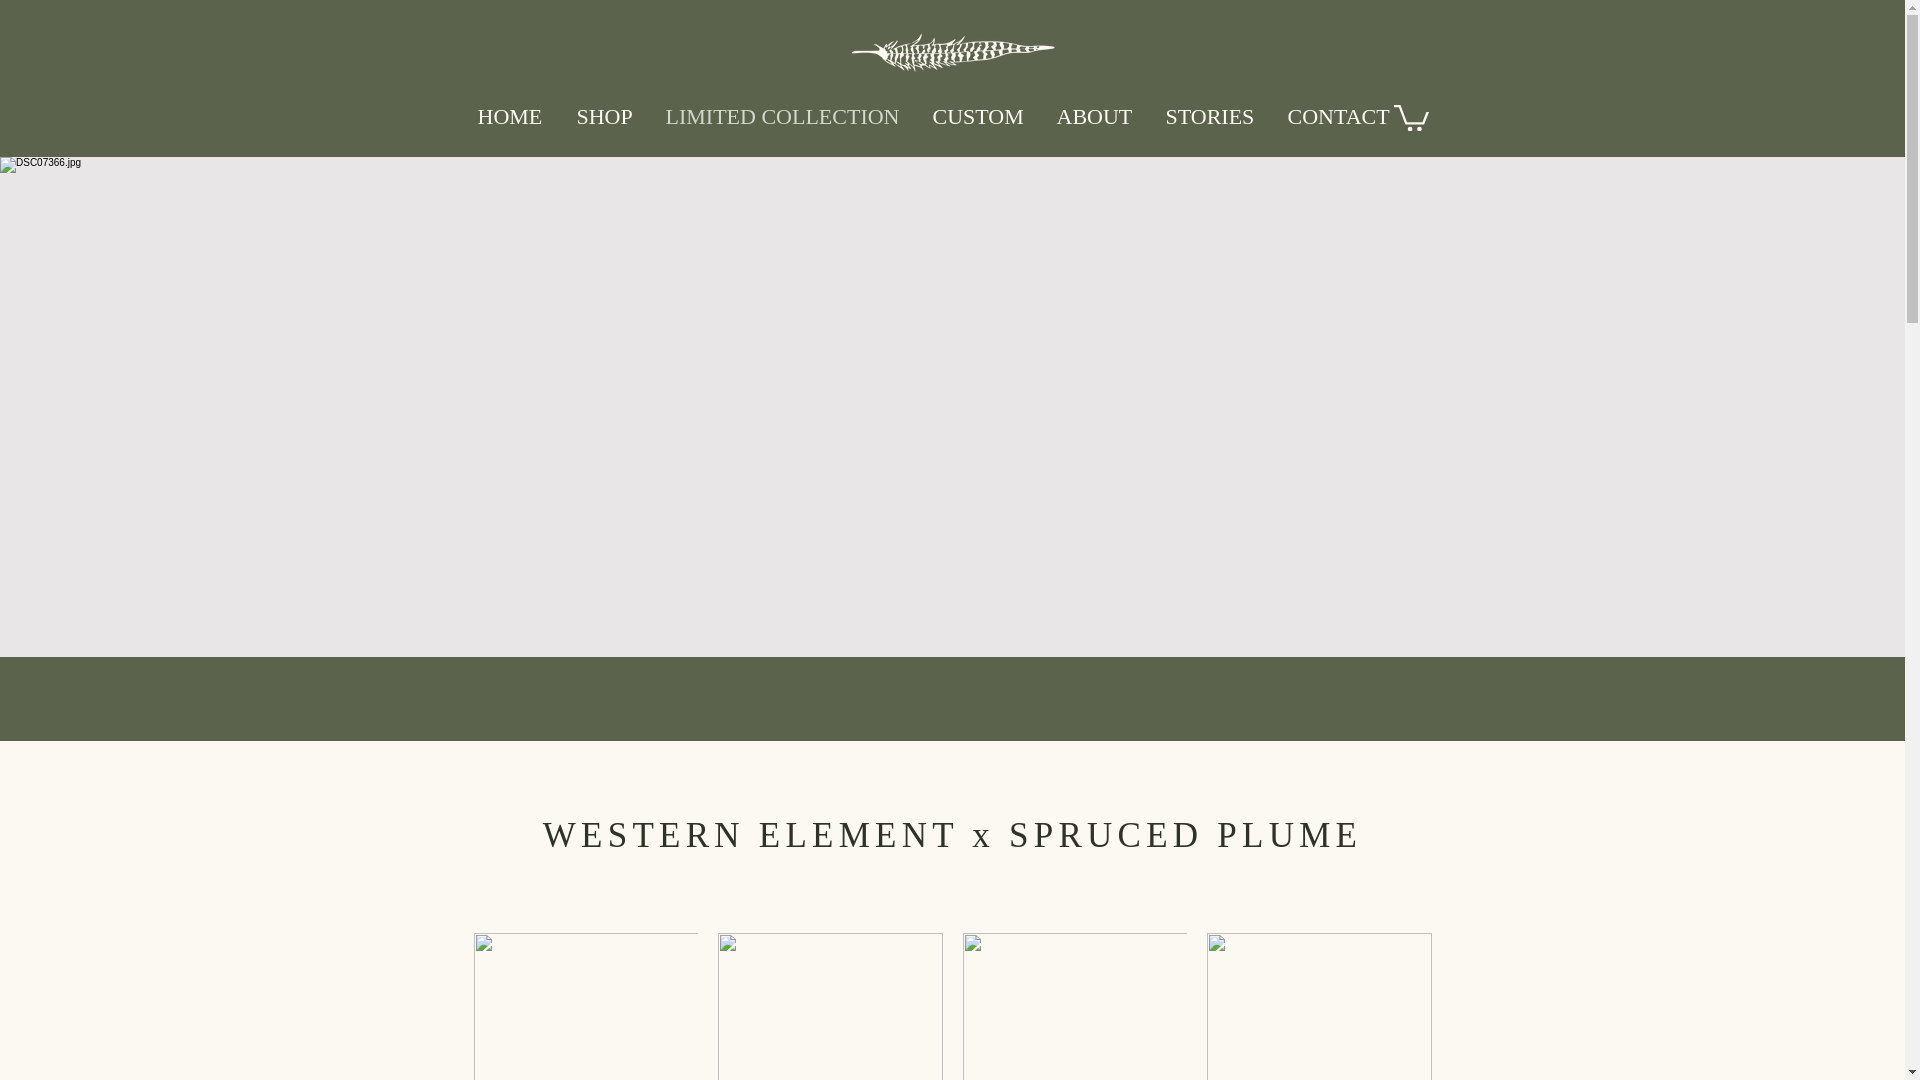  Describe the element at coordinates (1096, 116) in the screenshot. I see `ABOUT` at that location.